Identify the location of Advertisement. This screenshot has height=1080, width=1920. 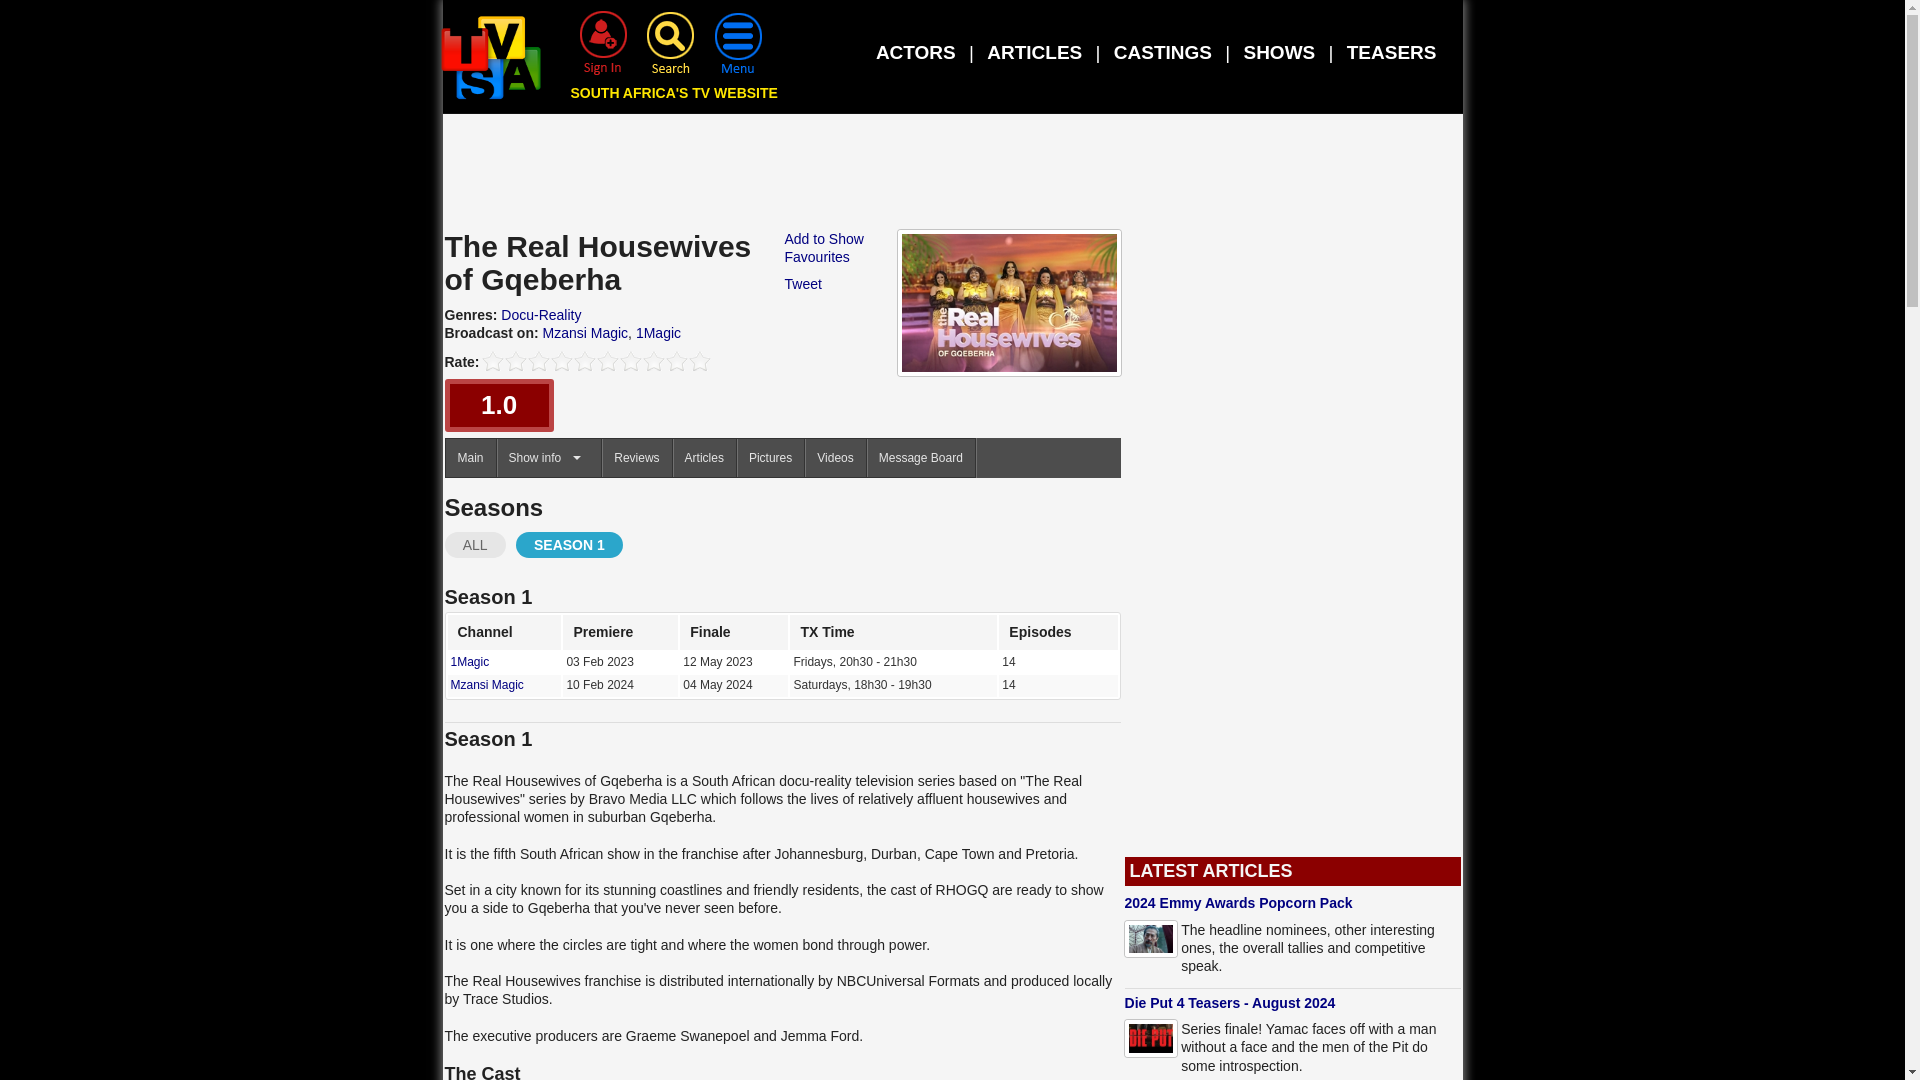
(953, 176).